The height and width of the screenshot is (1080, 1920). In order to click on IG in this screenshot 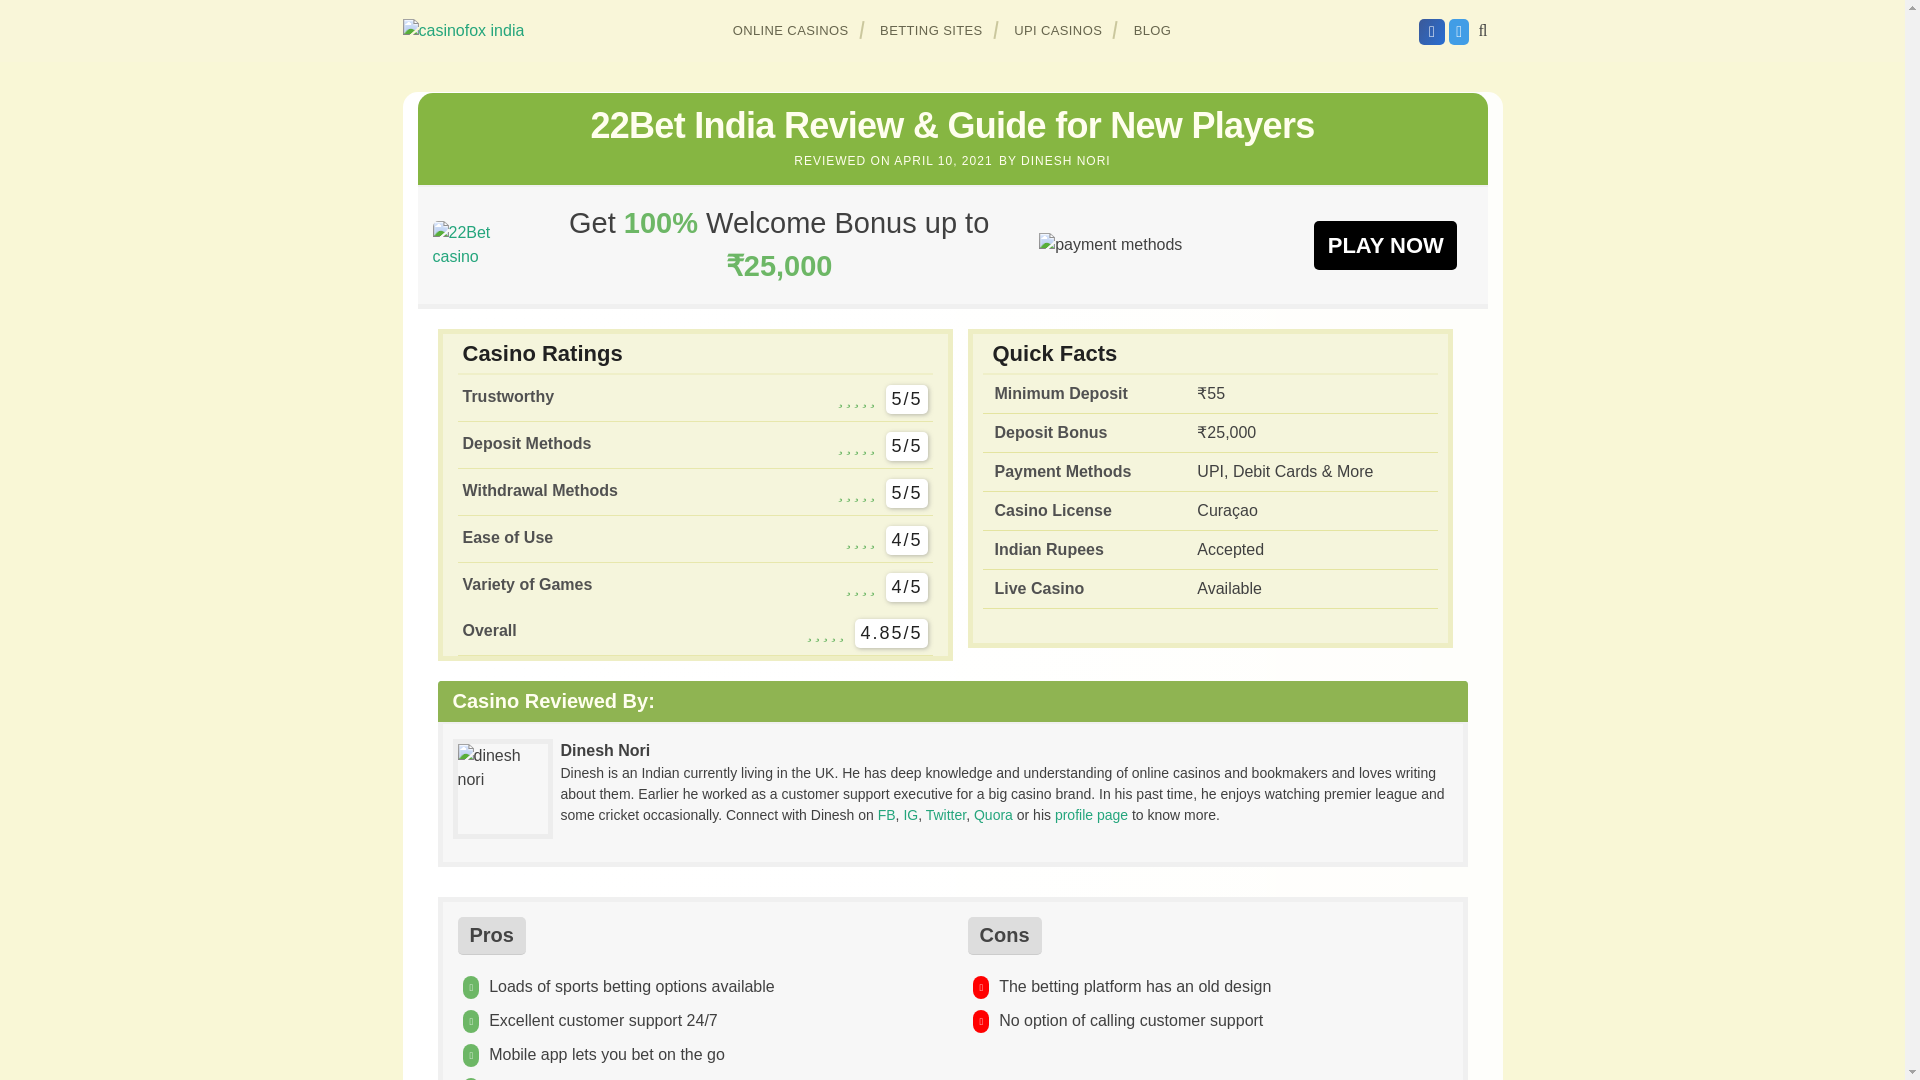, I will do `click(910, 814)`.